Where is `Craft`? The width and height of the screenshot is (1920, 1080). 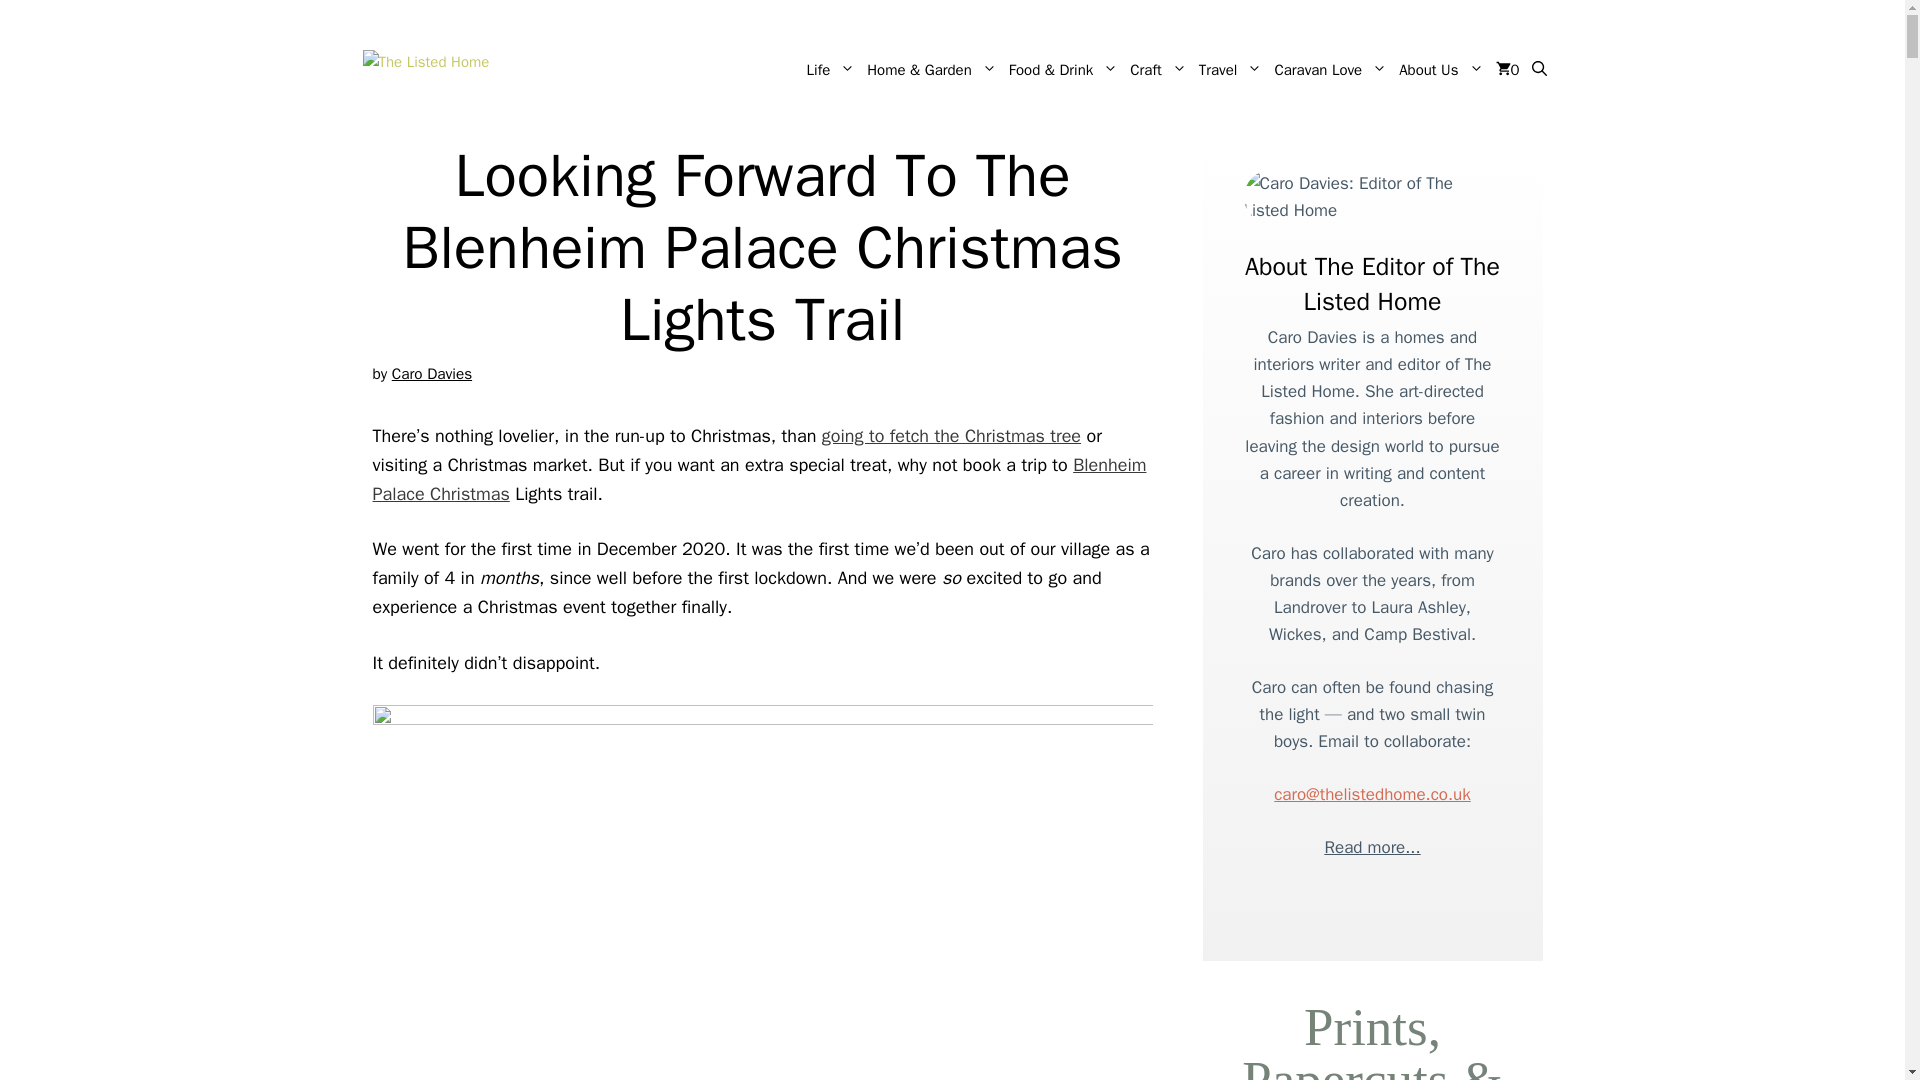 Craft is located at coordinates (1158, 70).